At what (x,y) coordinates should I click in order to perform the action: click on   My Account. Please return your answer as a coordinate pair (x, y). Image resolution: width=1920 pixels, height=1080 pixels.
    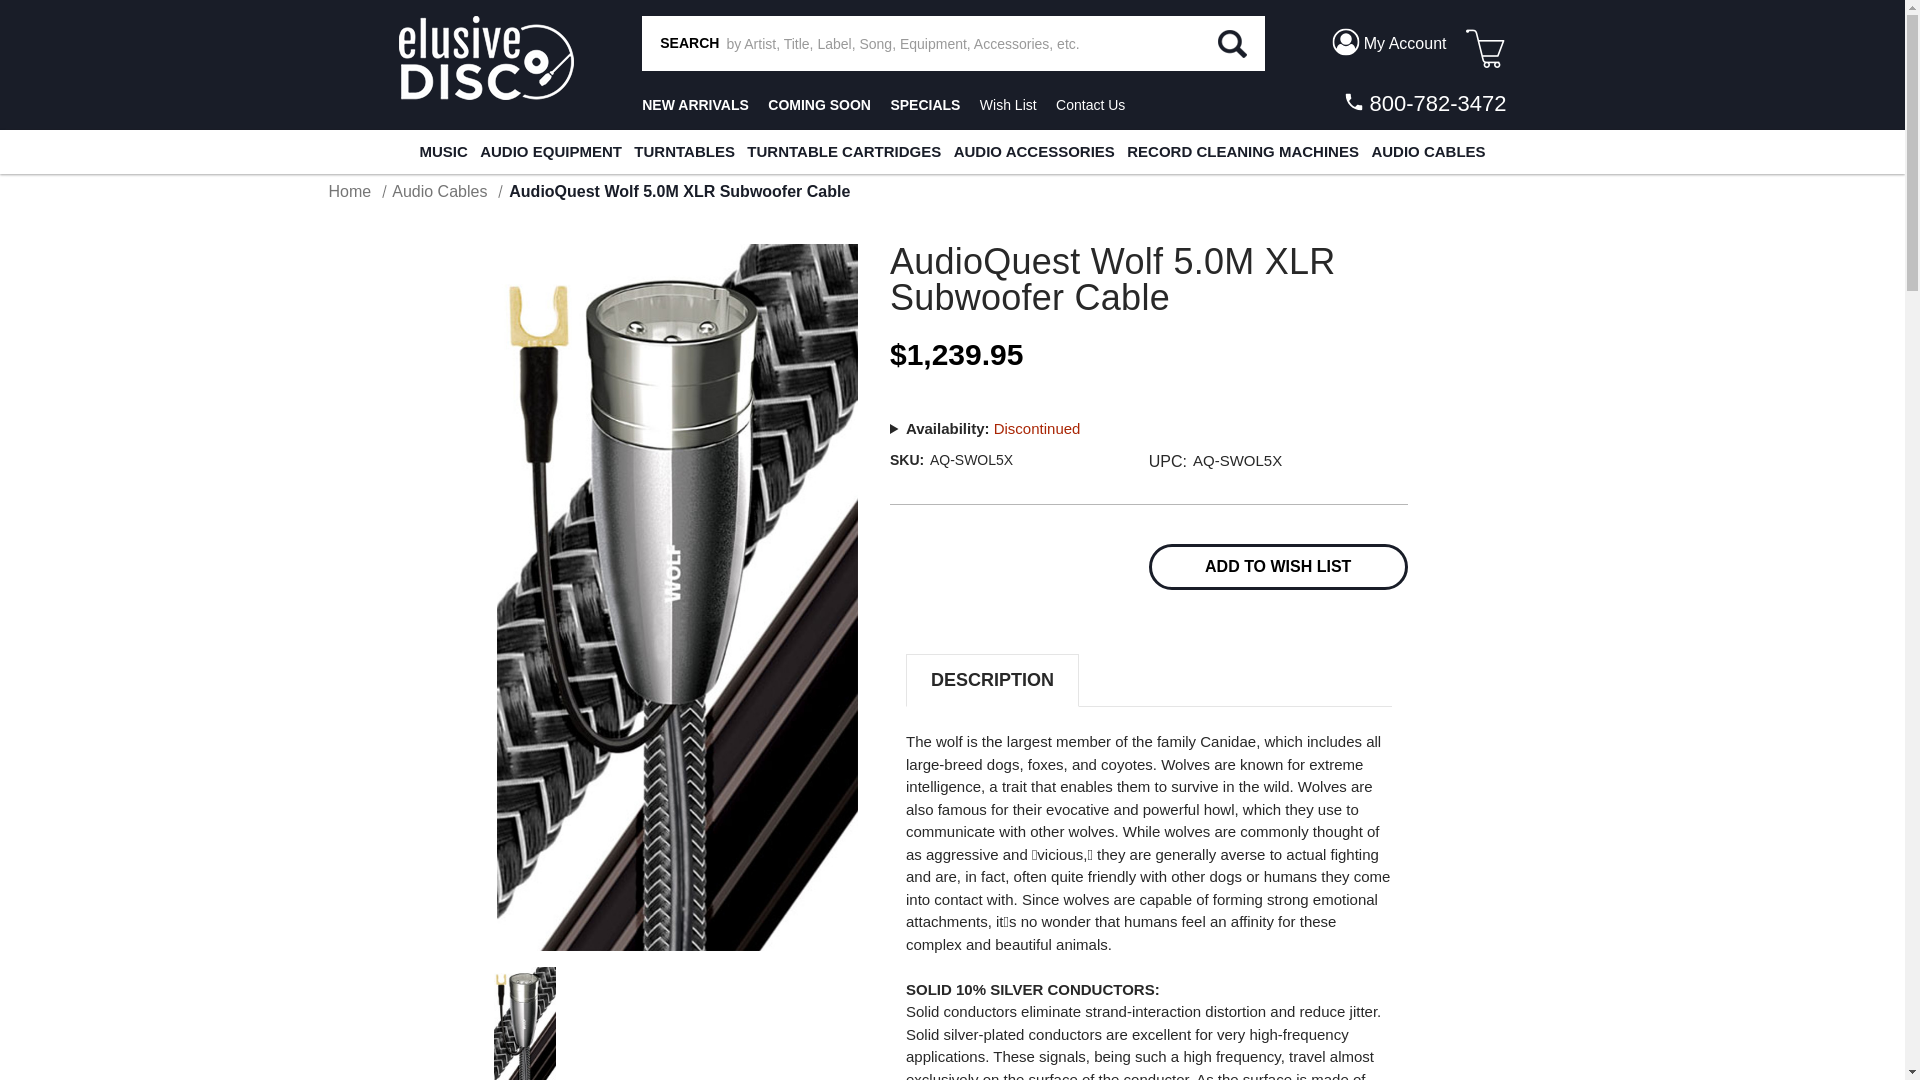
    Looking at the image, I should click on (1388, 42).